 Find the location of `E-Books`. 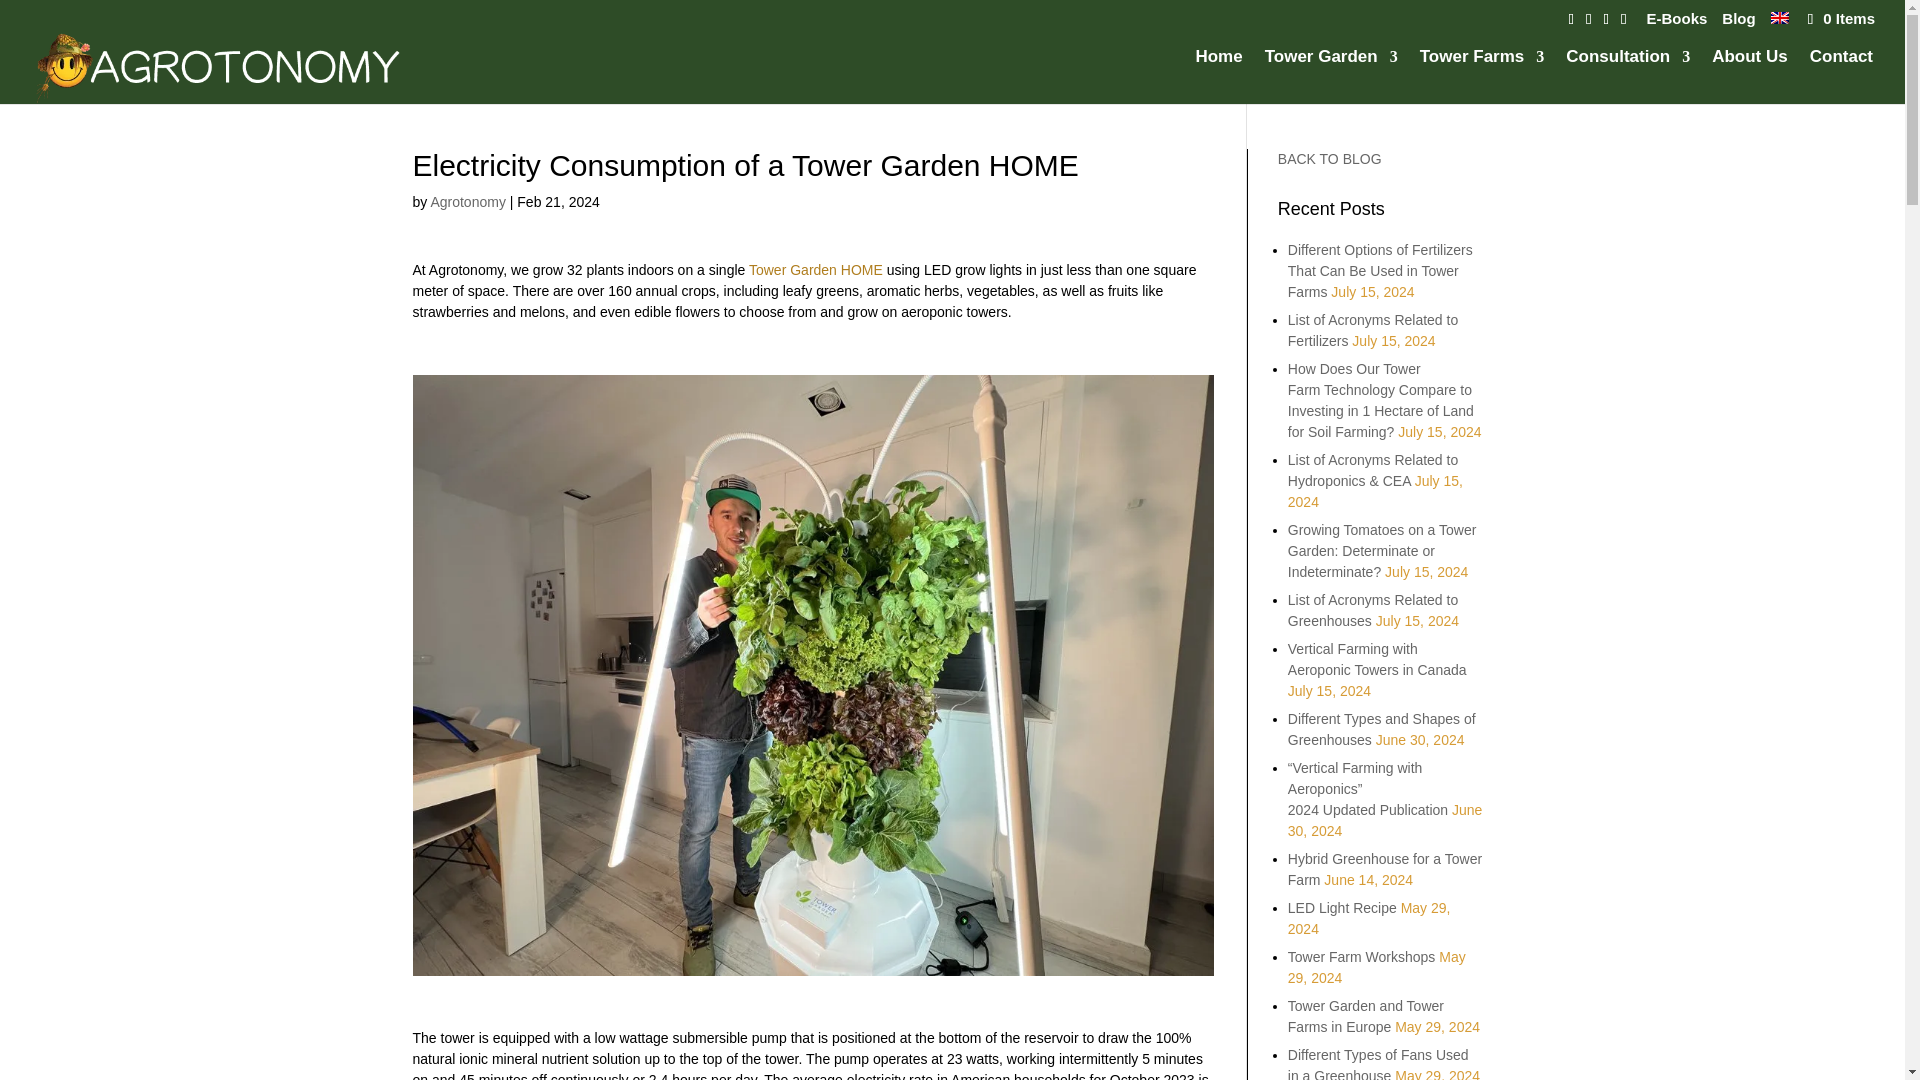

E-Books is located at coordinates (1676, 23).